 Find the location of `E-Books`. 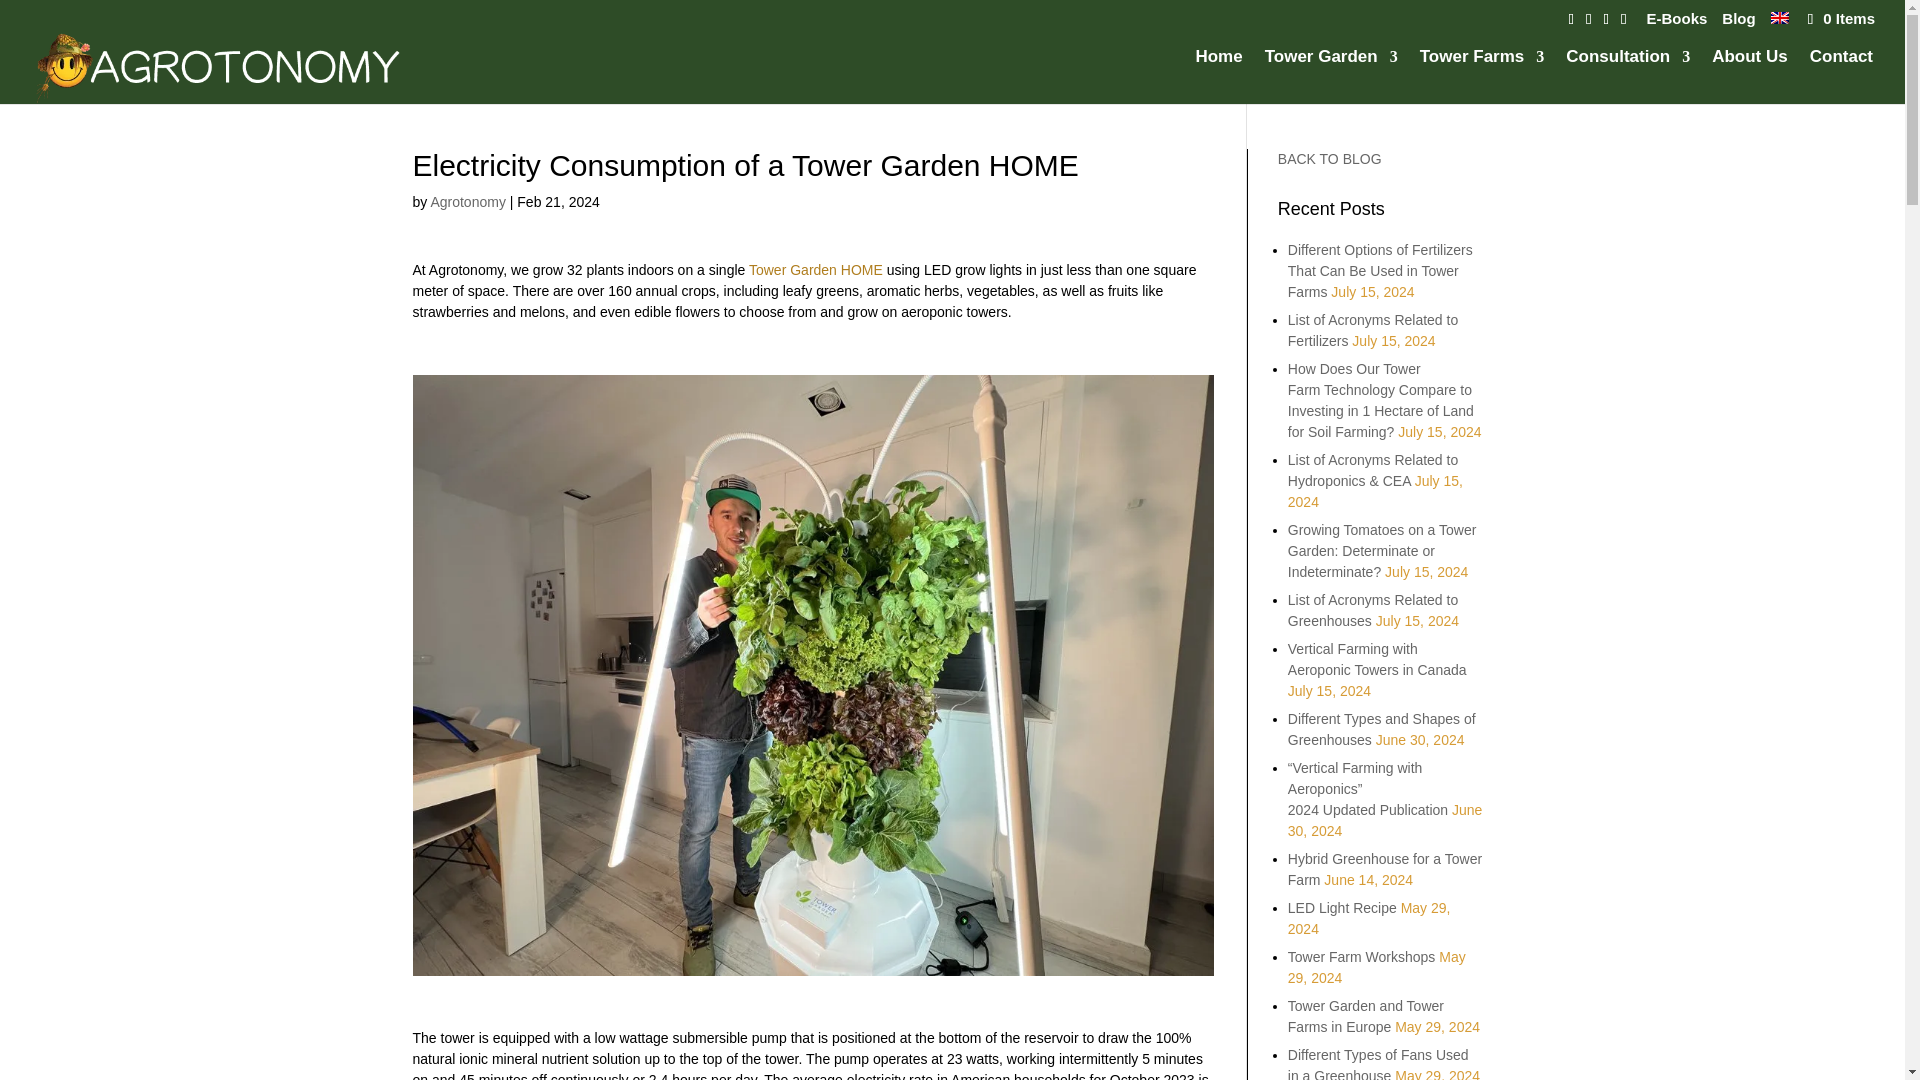

E-Books is located at coordinates (1676, 23).